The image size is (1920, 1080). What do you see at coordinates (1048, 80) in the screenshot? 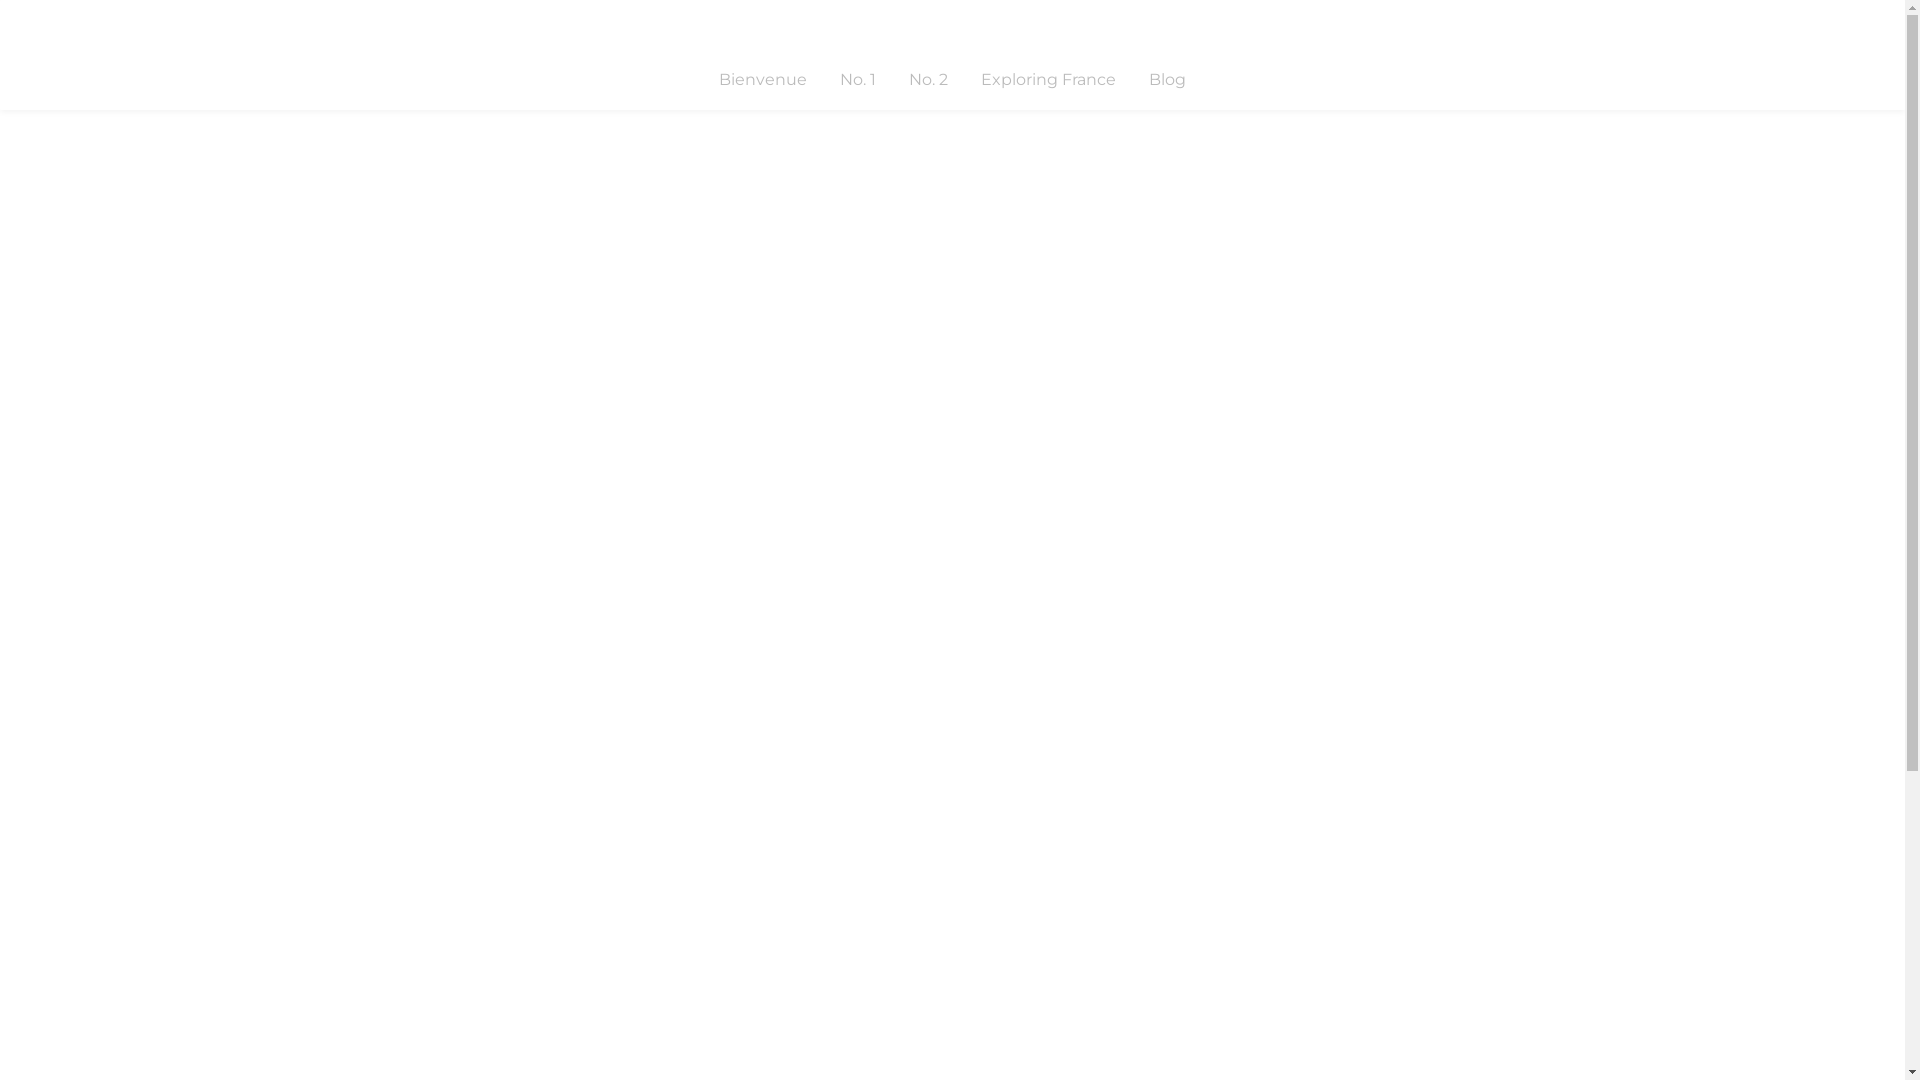
I see `Exploring France` at bounding box center [1048, 80].